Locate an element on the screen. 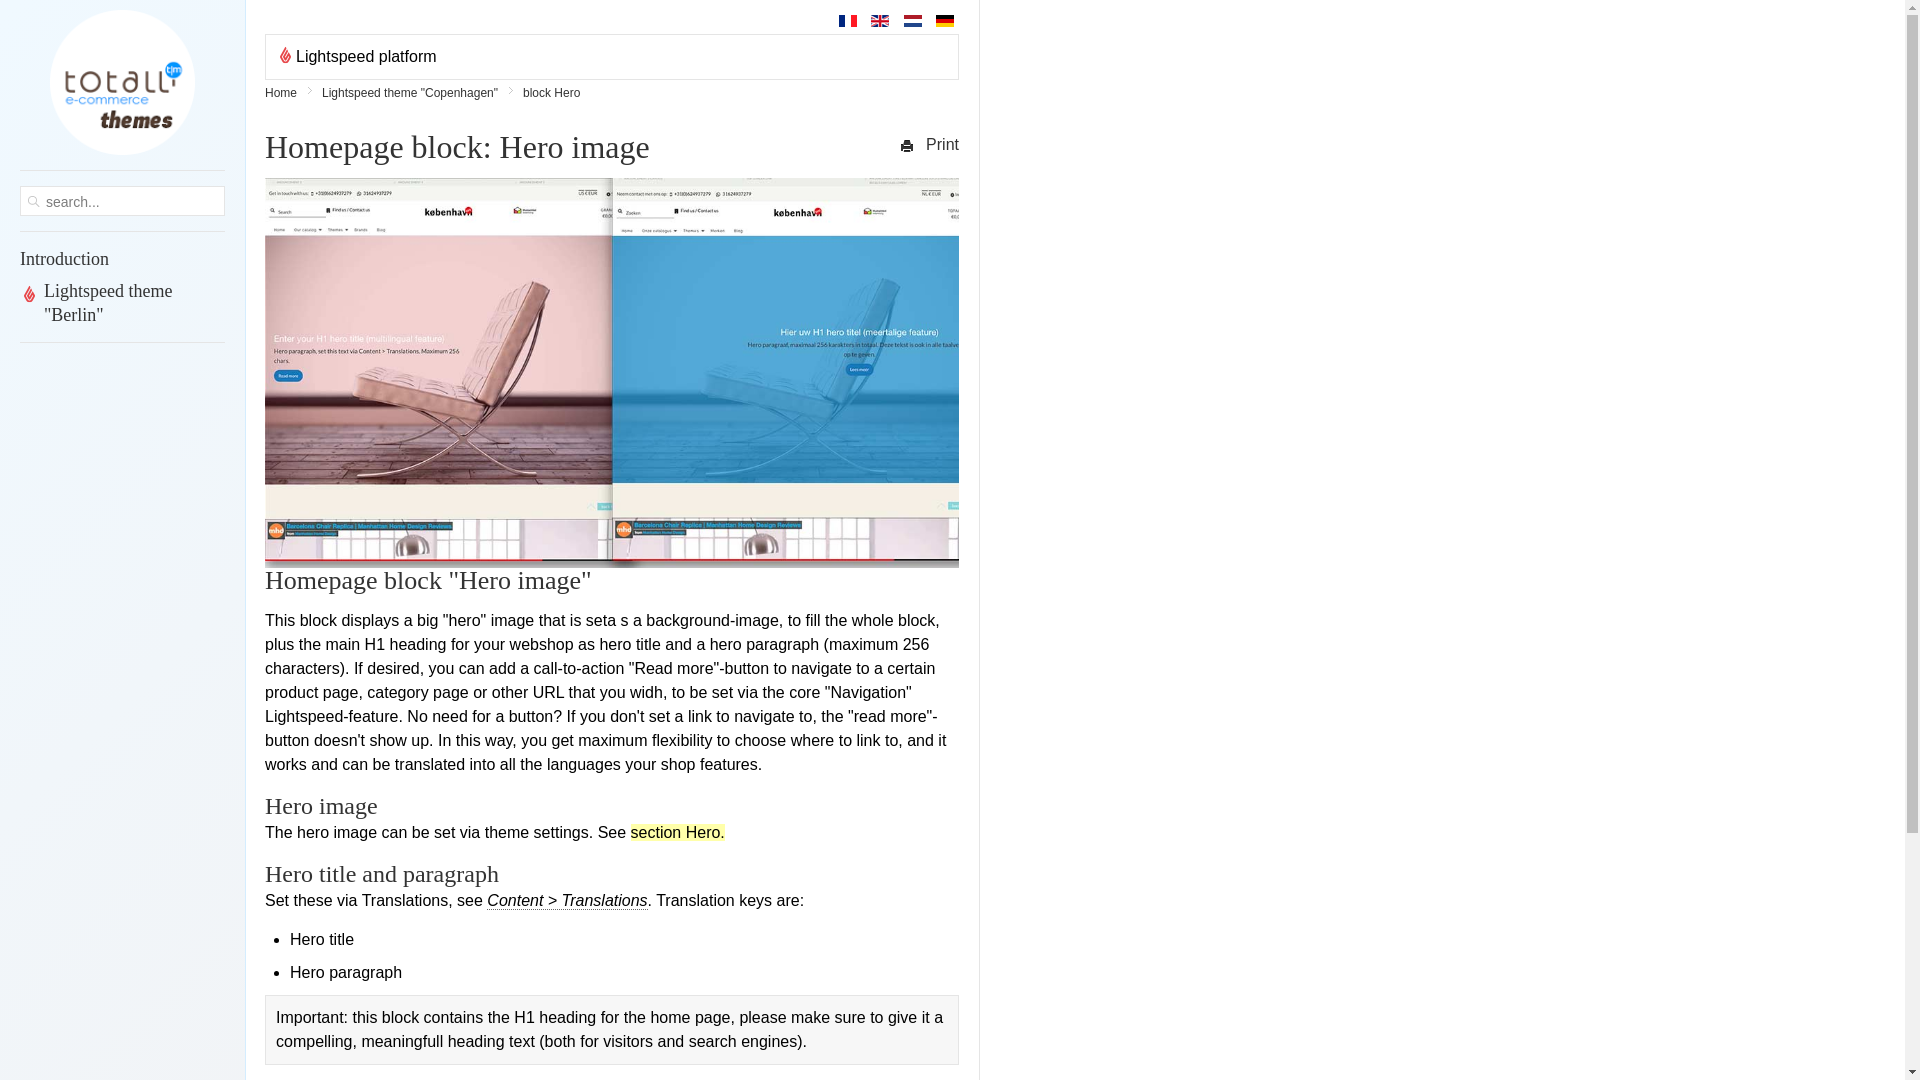 This screenshot has height=1080, width=1920. Print is located at coordinates (929, 144).